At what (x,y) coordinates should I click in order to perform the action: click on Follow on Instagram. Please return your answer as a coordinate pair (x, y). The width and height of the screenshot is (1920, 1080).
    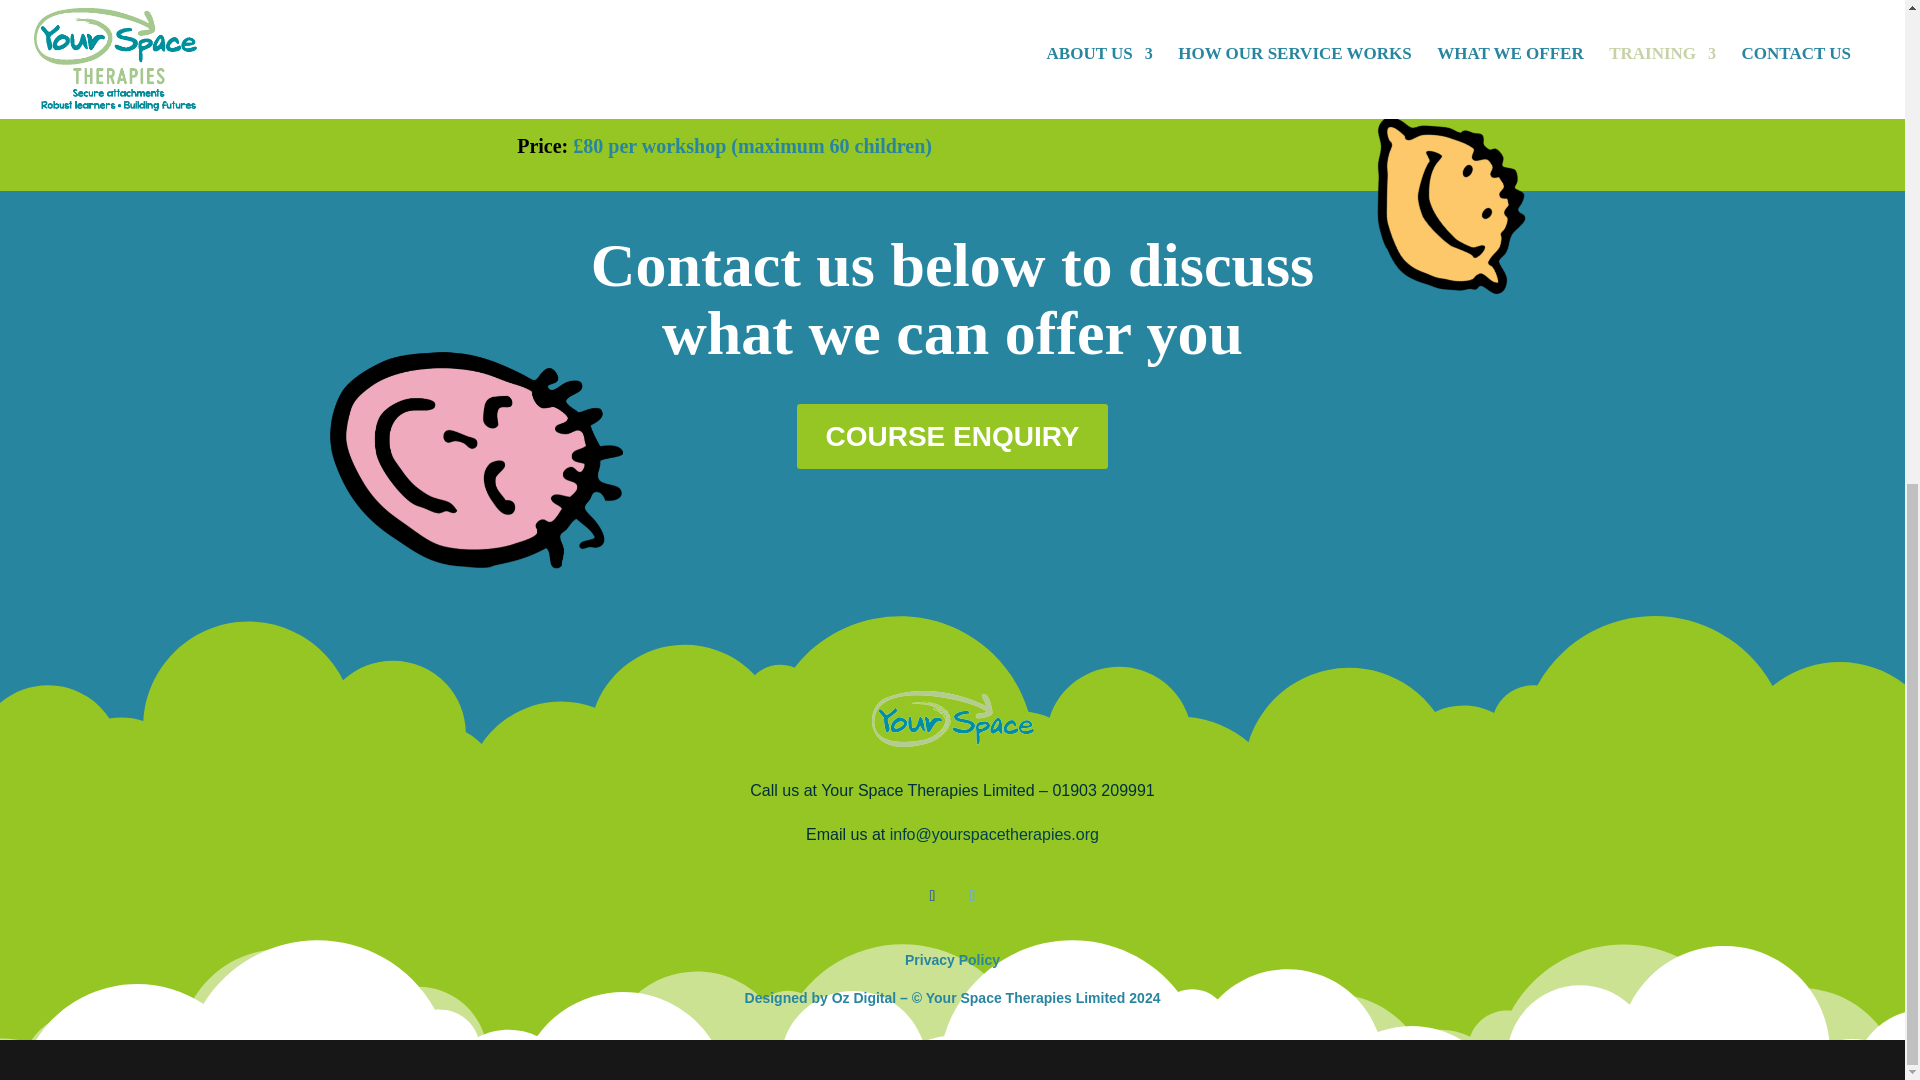
    Looking at the image, I should click on (972, 896).